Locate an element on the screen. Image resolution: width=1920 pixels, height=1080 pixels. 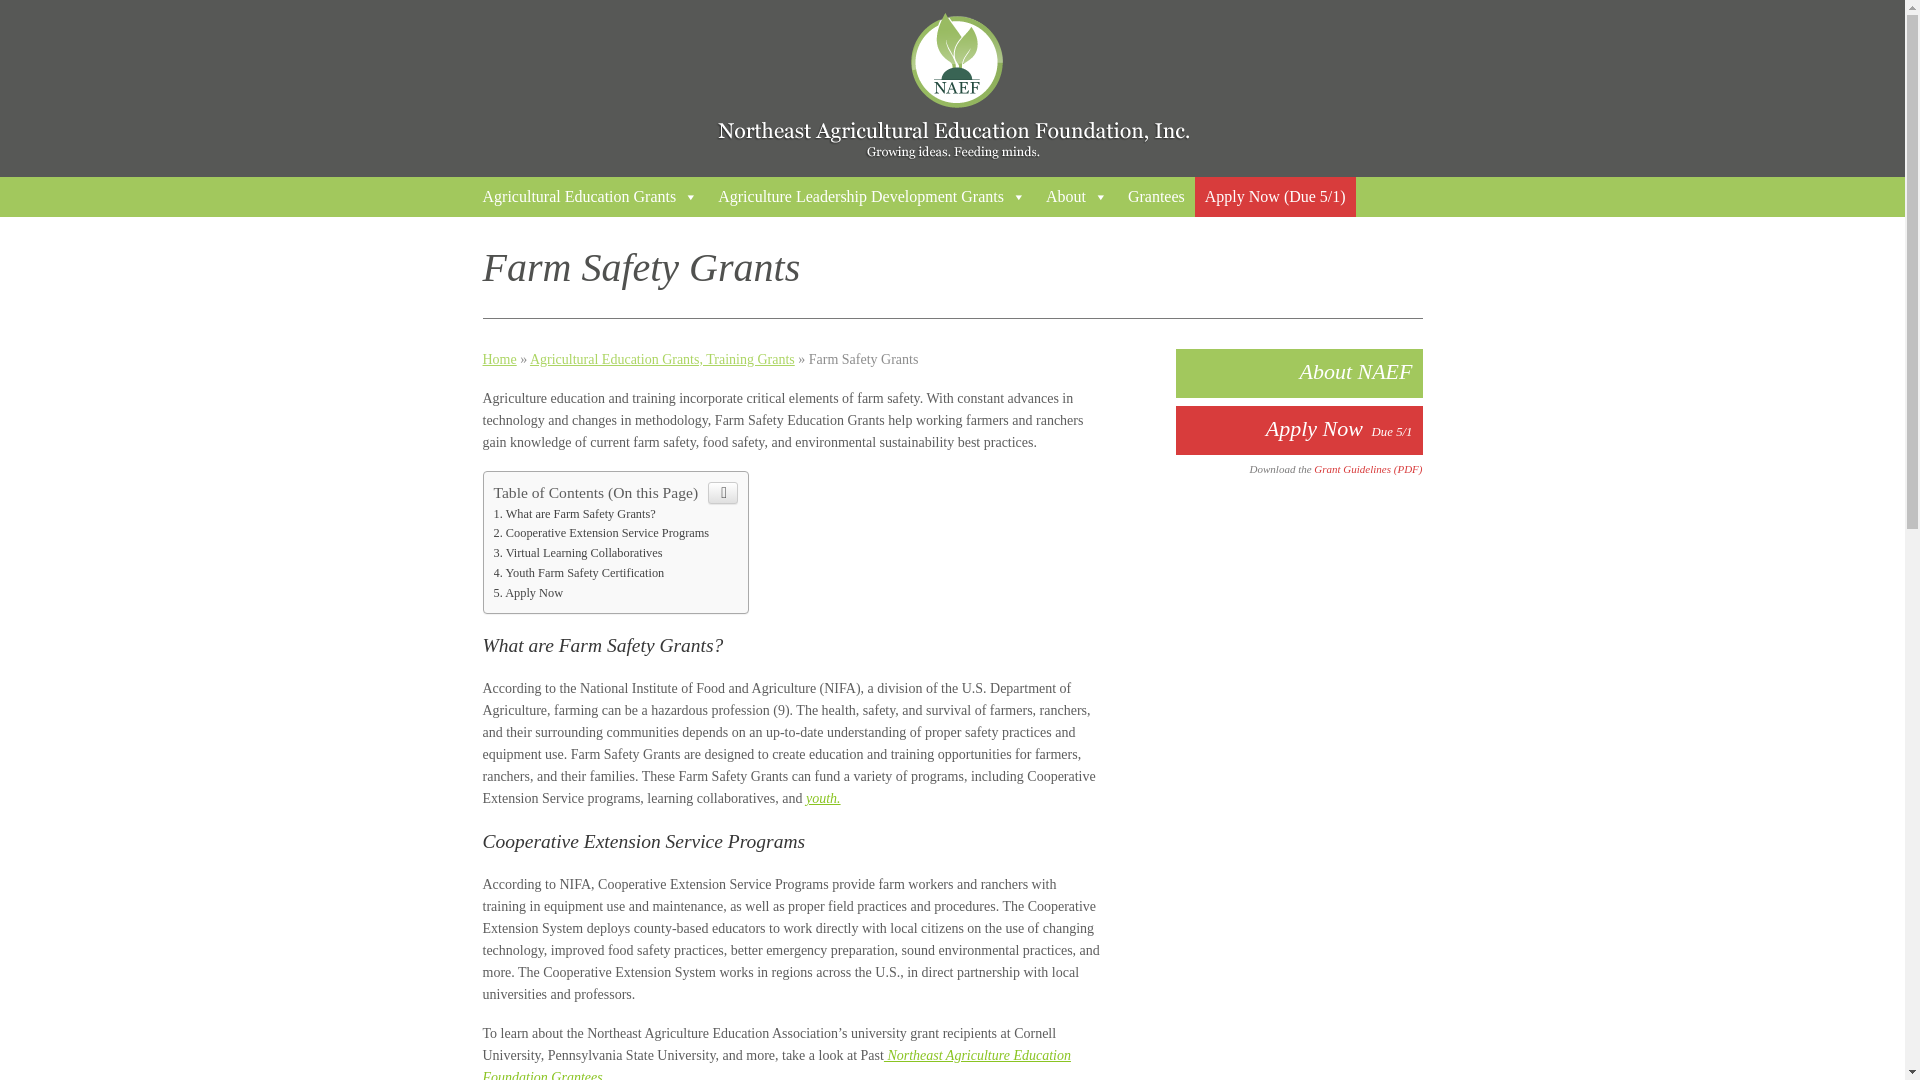
youth. is located at coordinates (823, 798).